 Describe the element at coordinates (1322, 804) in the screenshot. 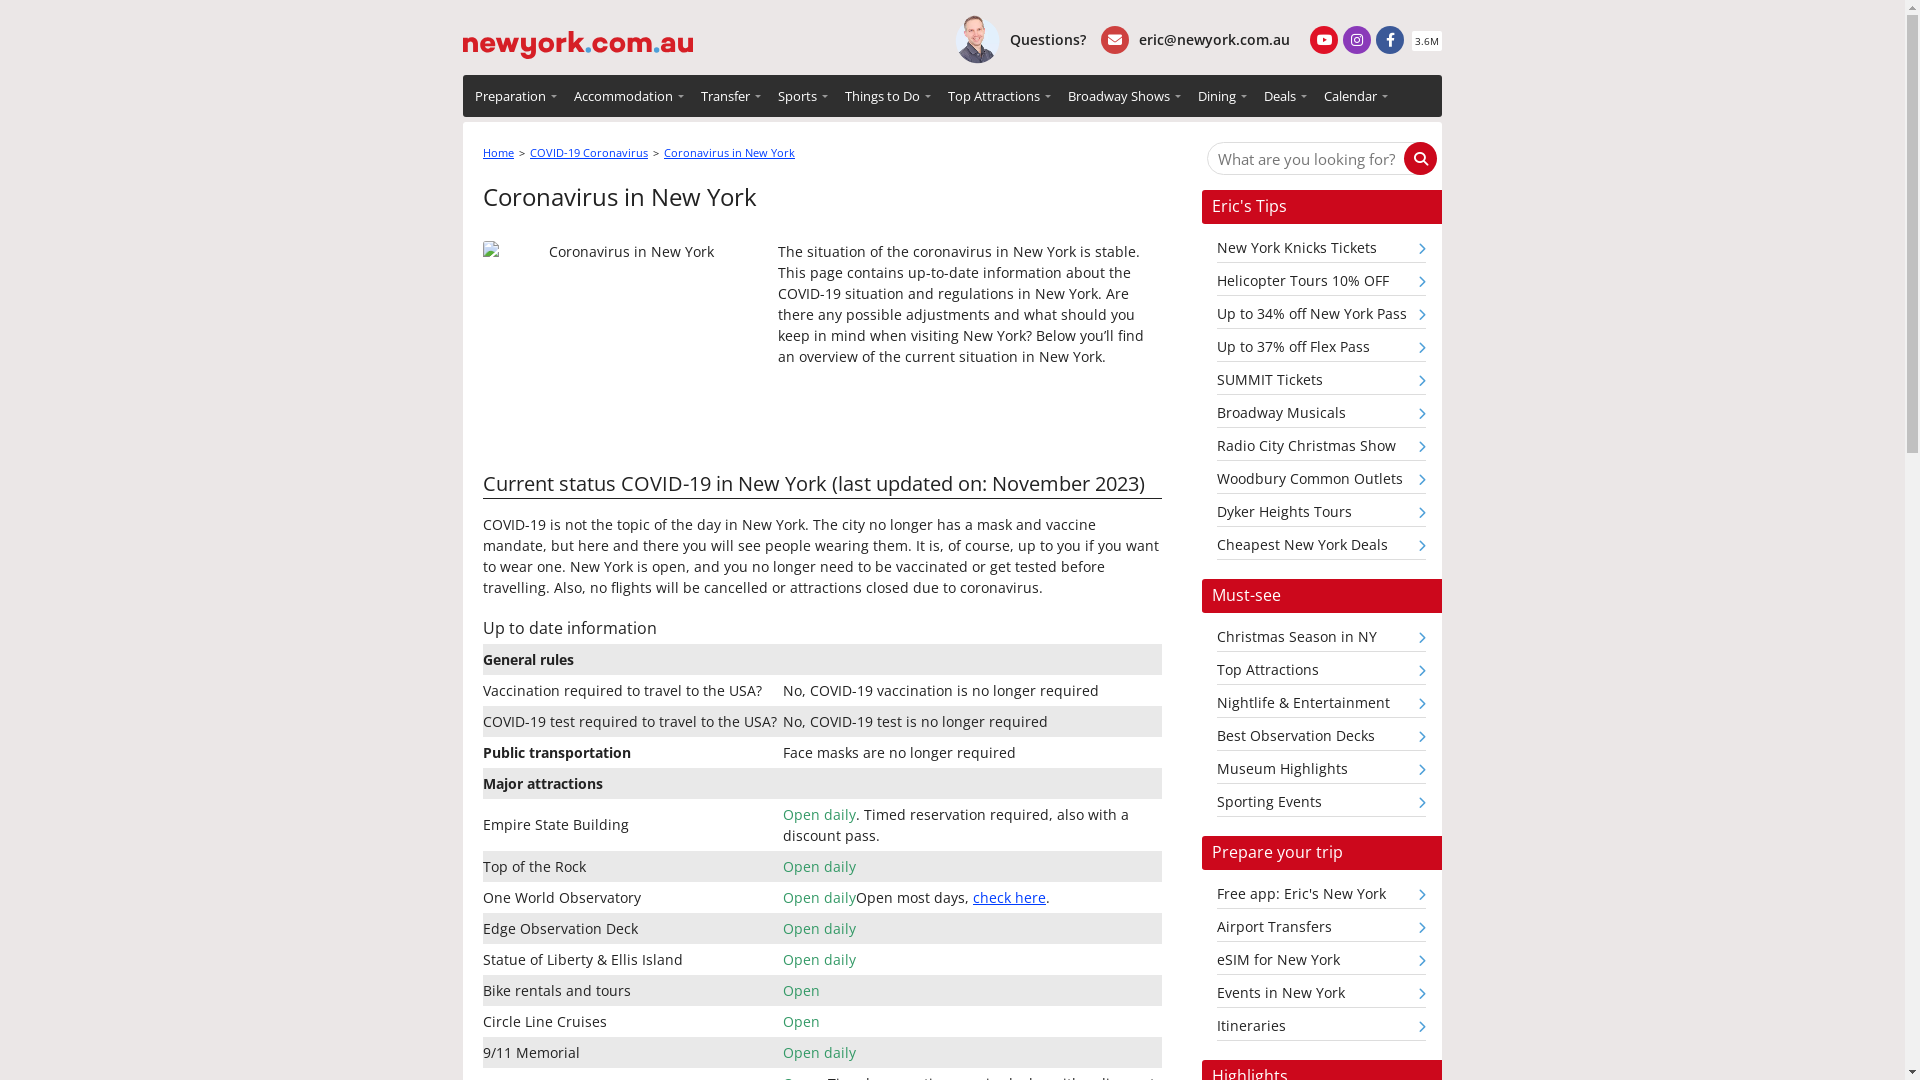

I see `Sporting Events` at that location.